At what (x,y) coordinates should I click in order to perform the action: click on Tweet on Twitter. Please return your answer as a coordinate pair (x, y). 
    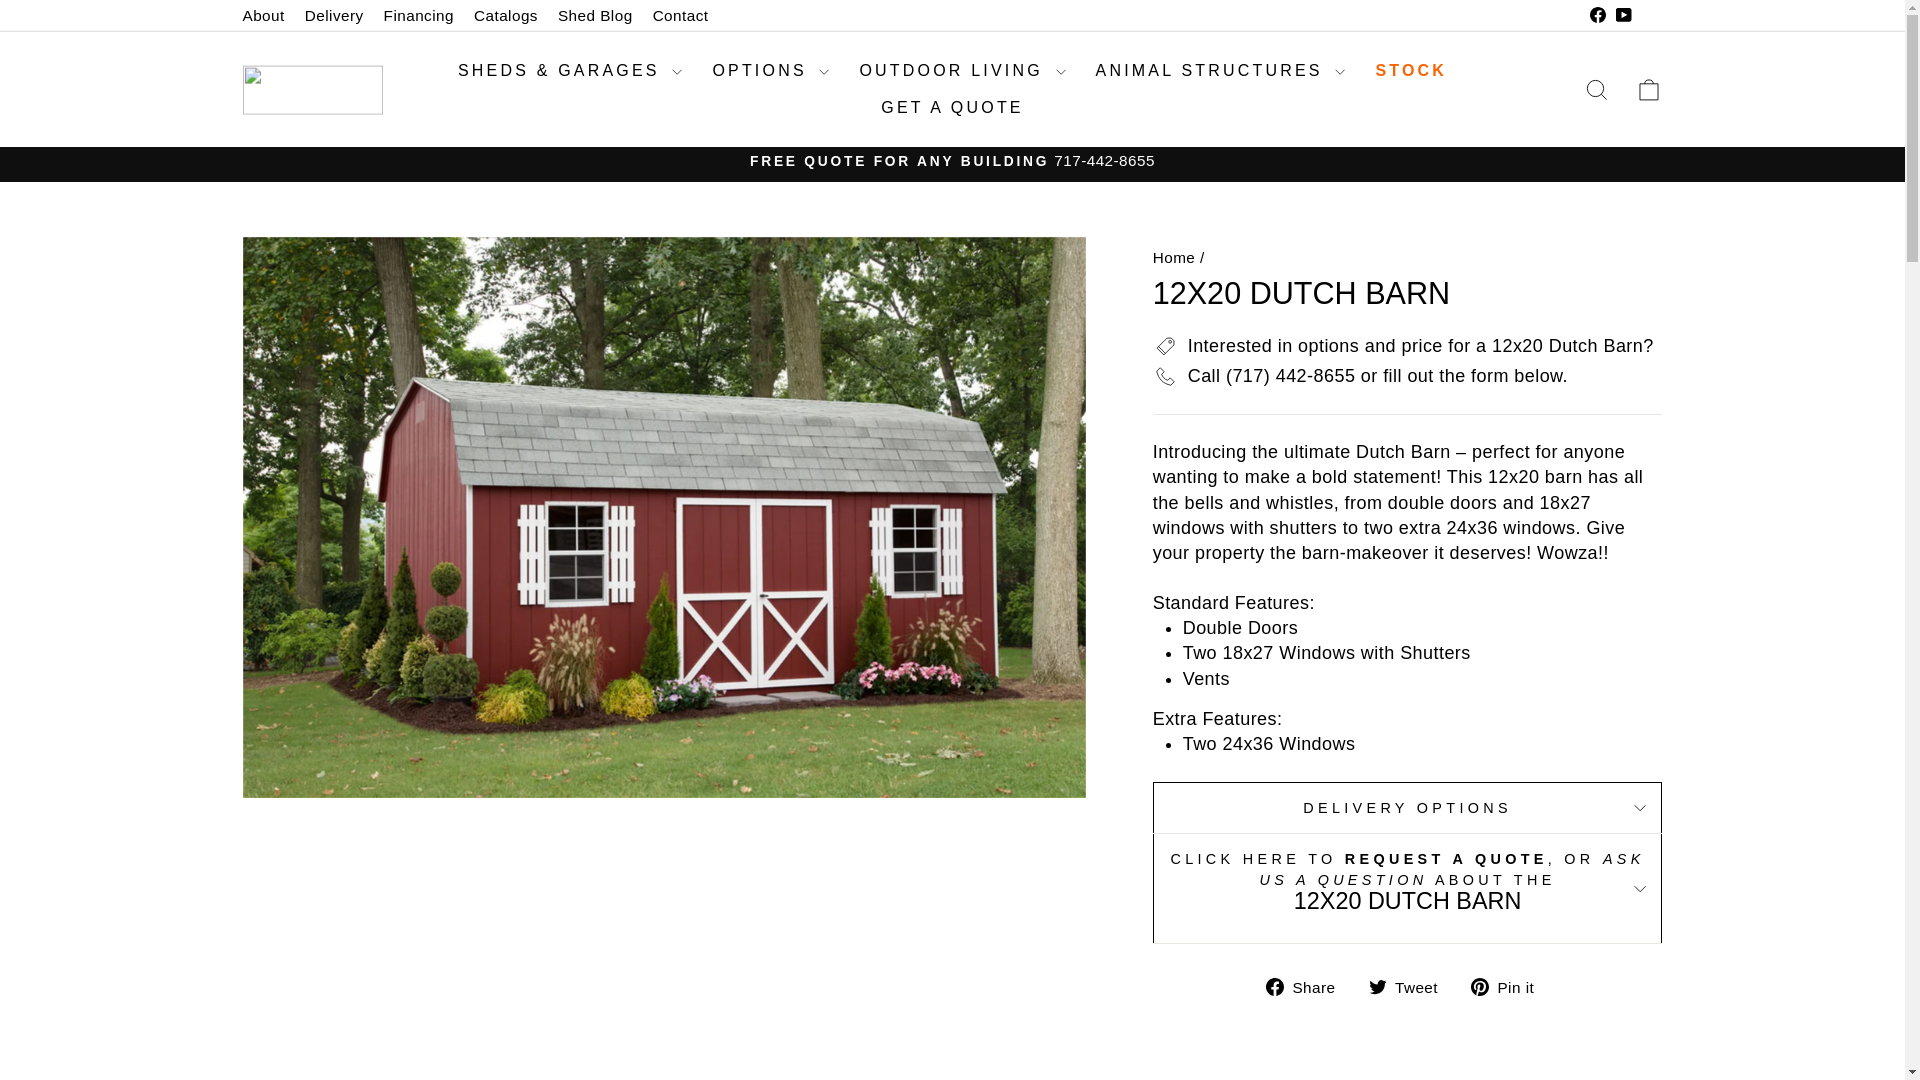
    Looking at the image, I should click on (1410, 986).